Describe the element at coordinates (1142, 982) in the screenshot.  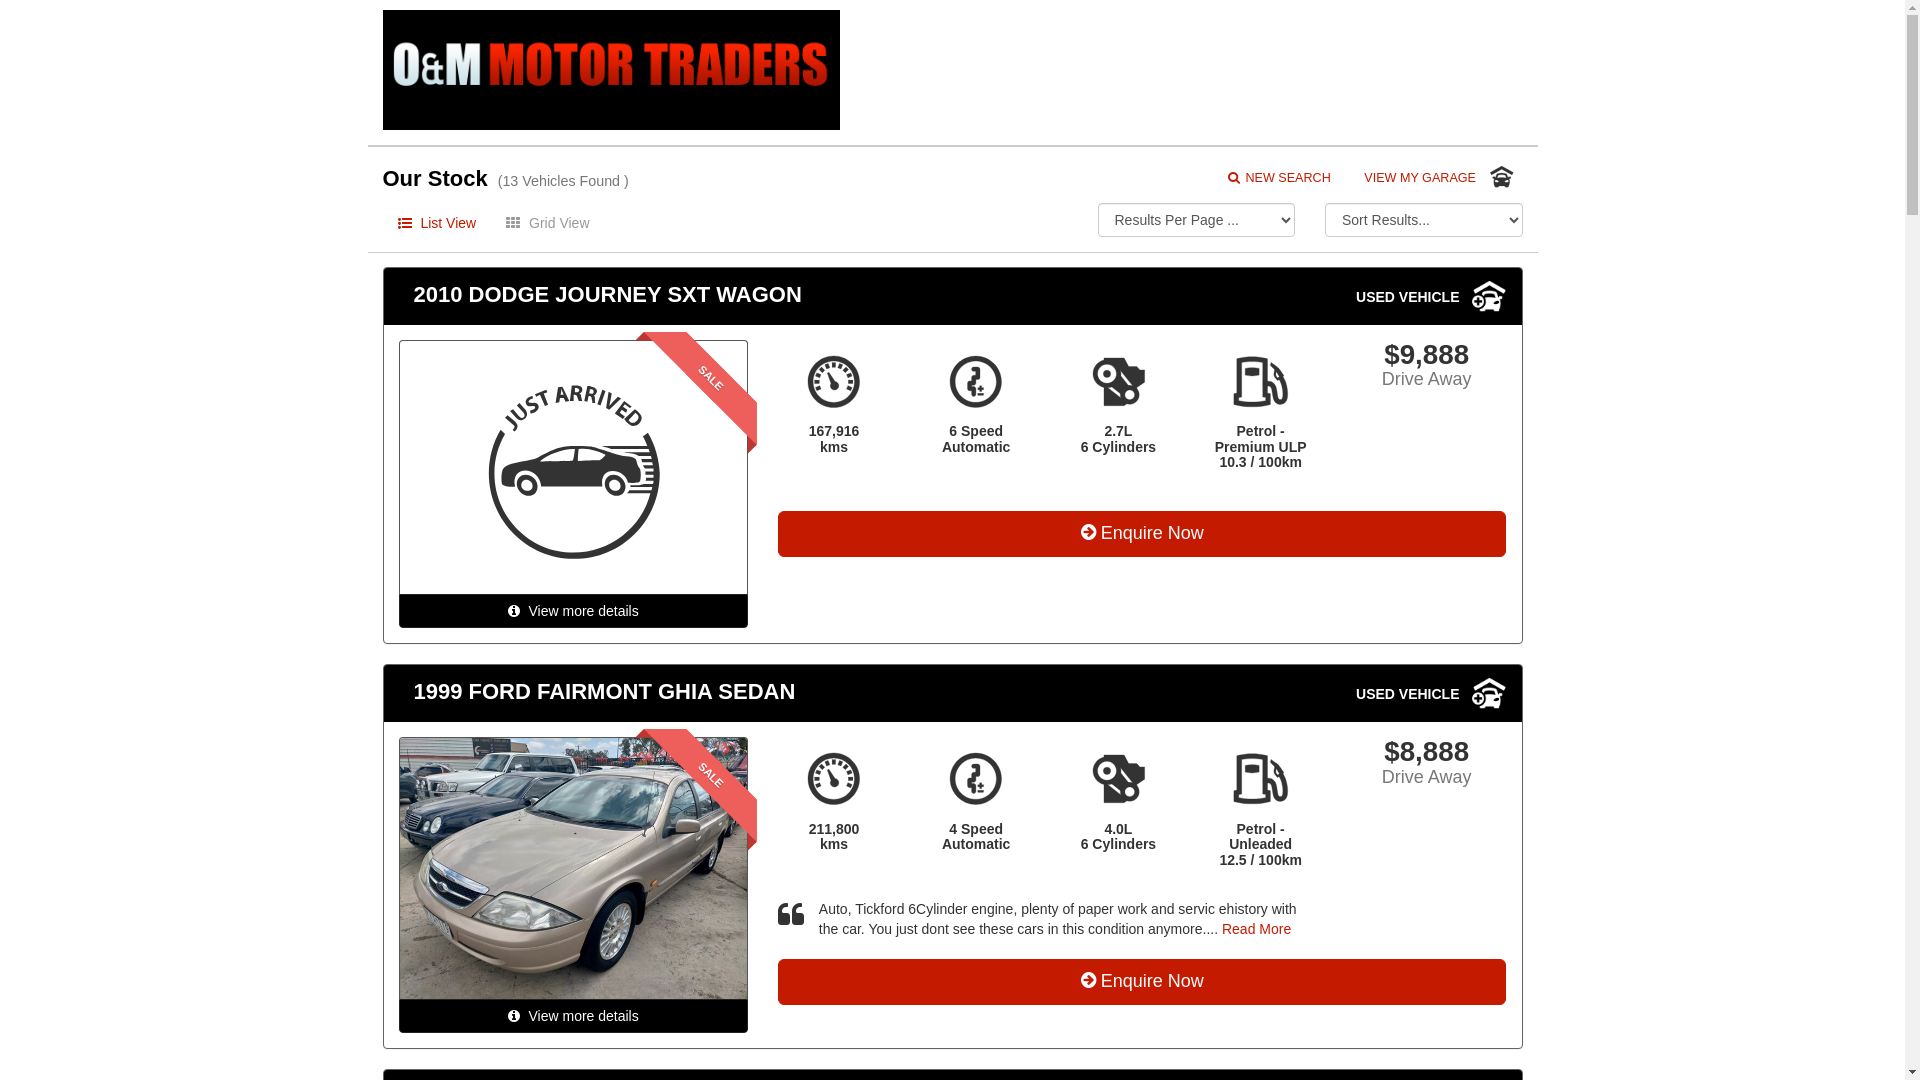
I see `Enquire Now` at that location.